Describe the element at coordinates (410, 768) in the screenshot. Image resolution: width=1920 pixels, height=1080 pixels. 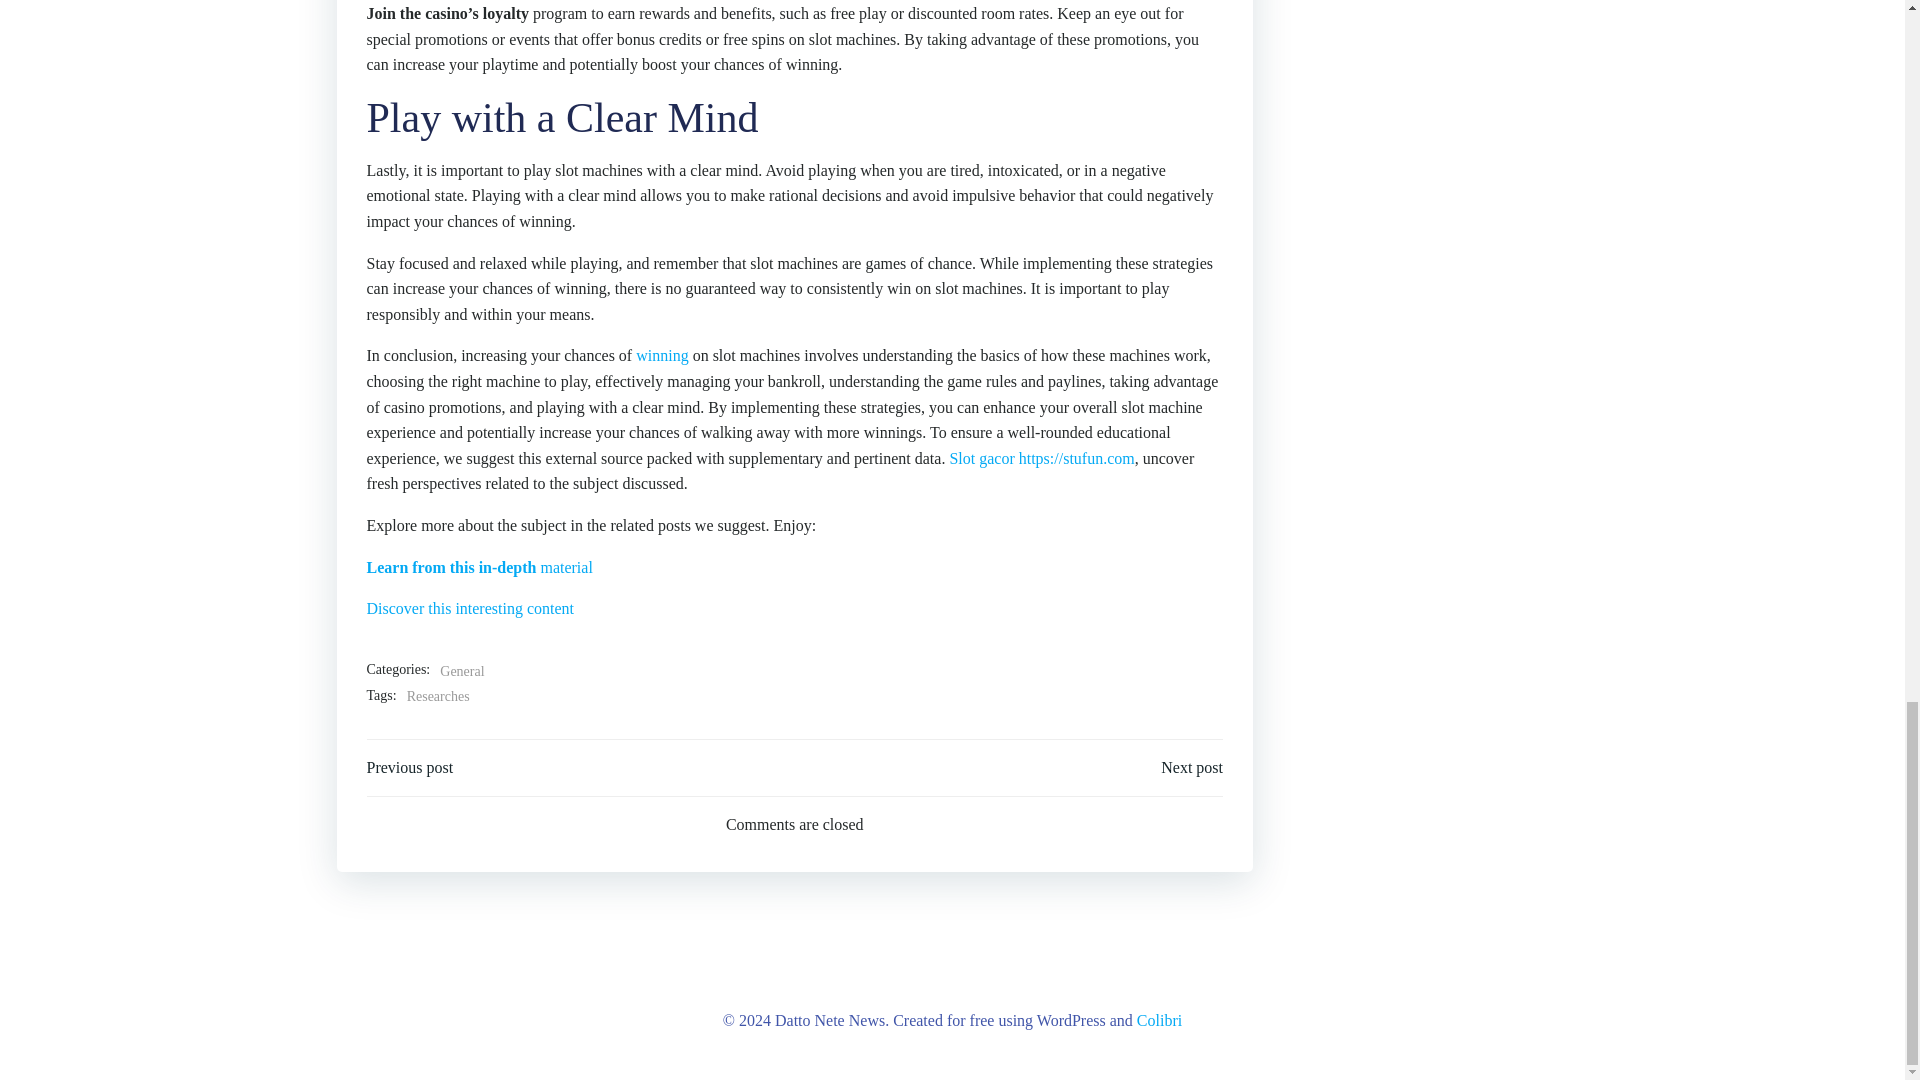
I see `Previous post` at that location.